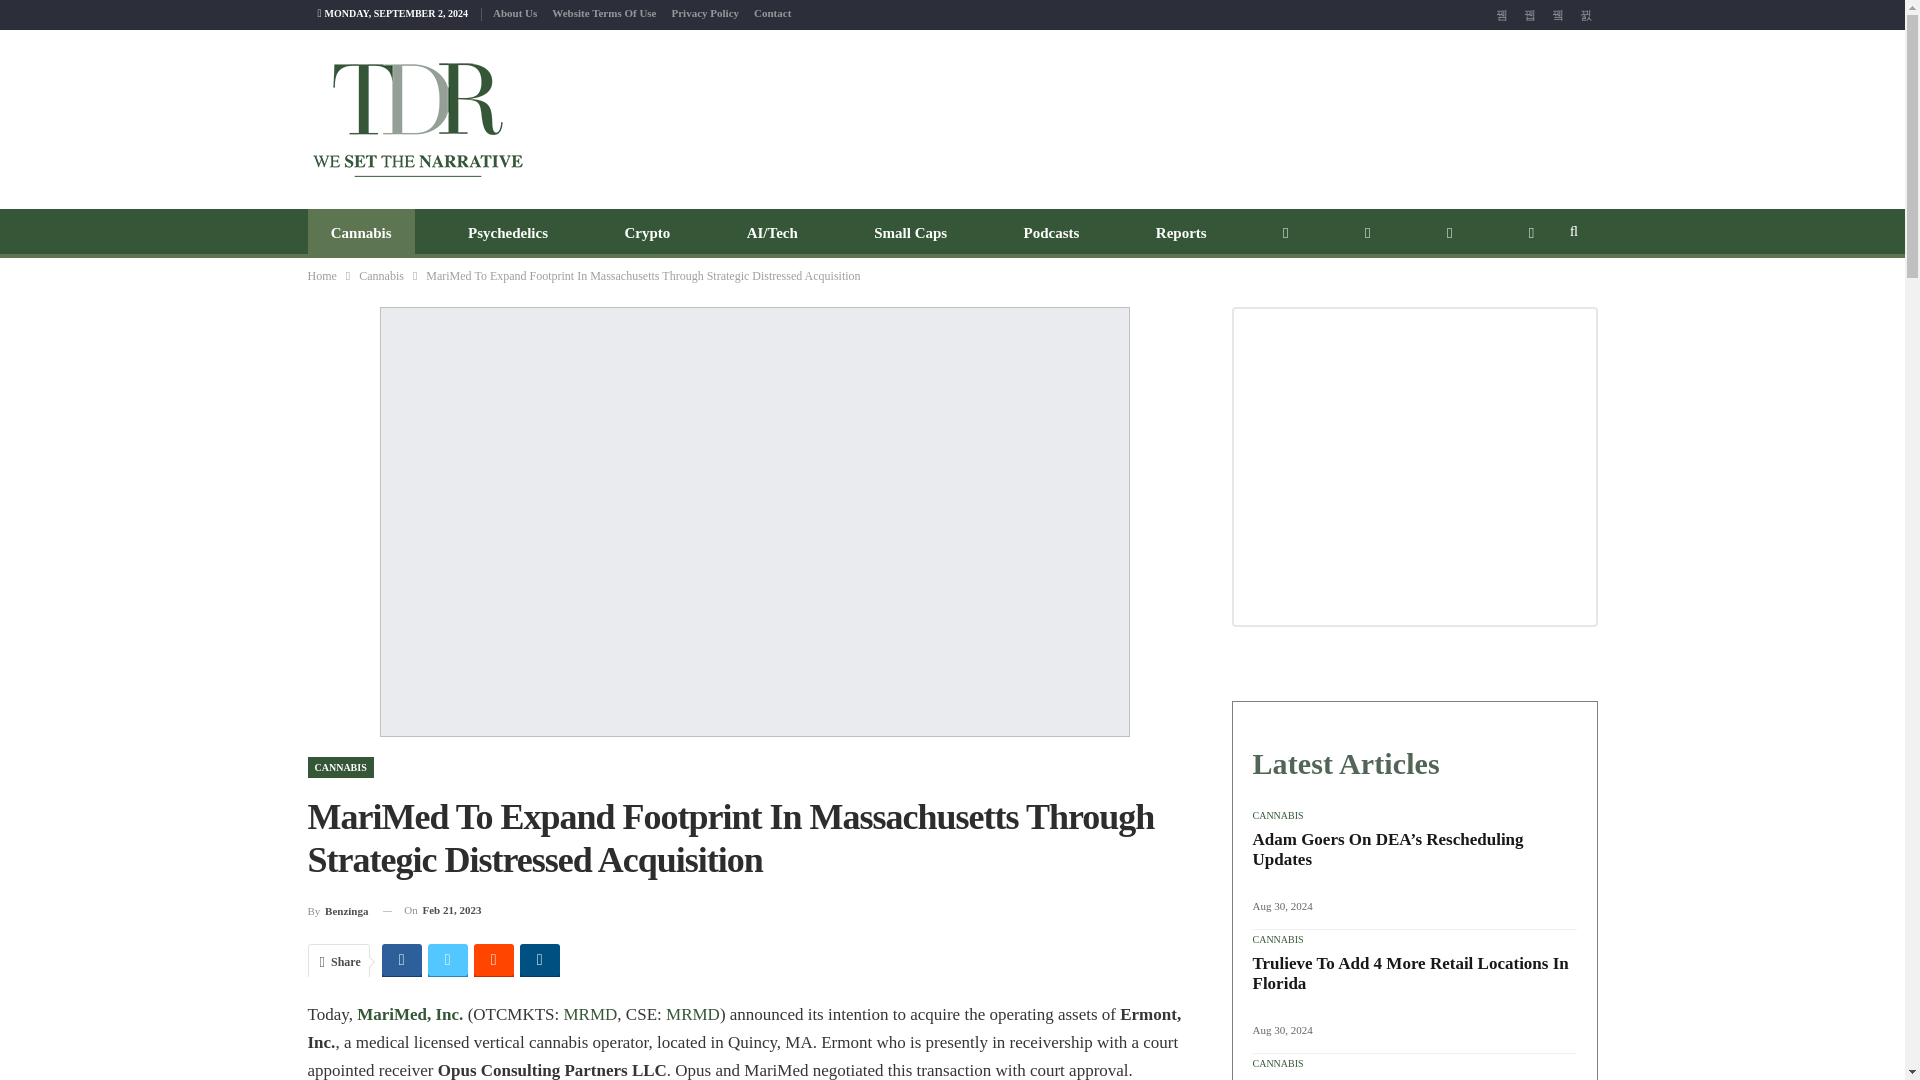  I want to click on MRMD, so click(693, 1014).